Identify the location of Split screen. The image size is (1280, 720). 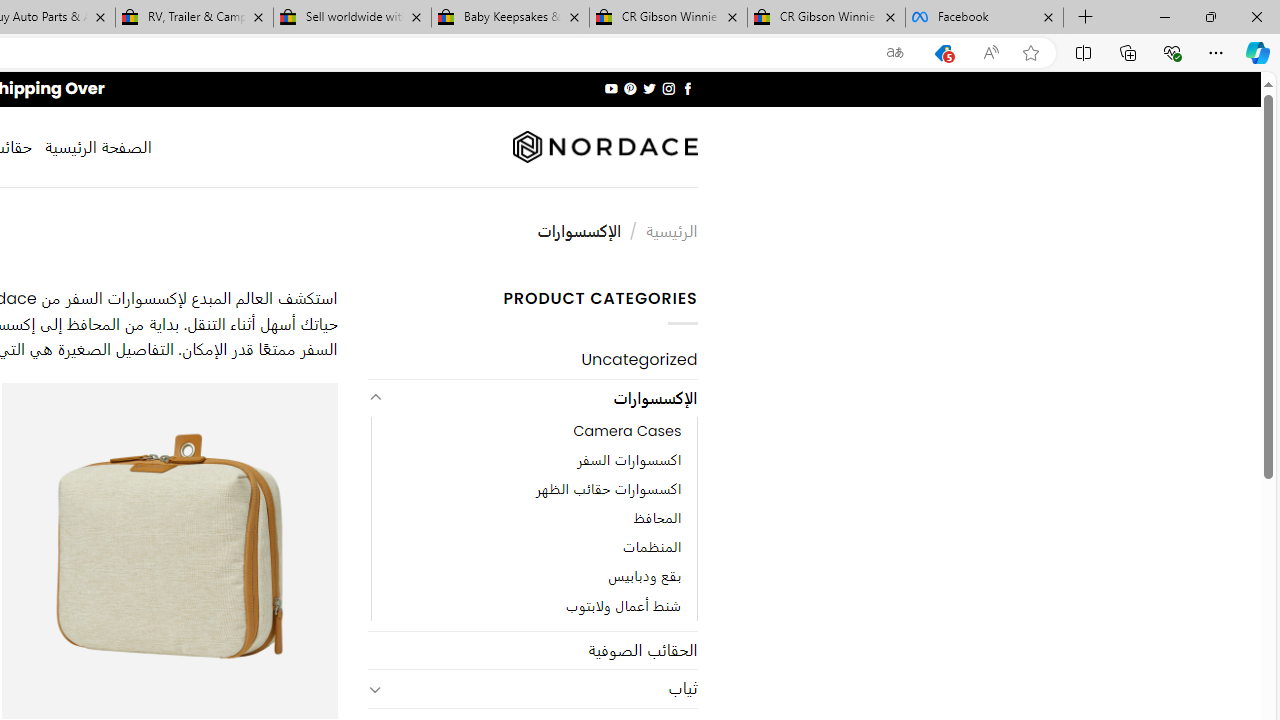
(1083, 52).